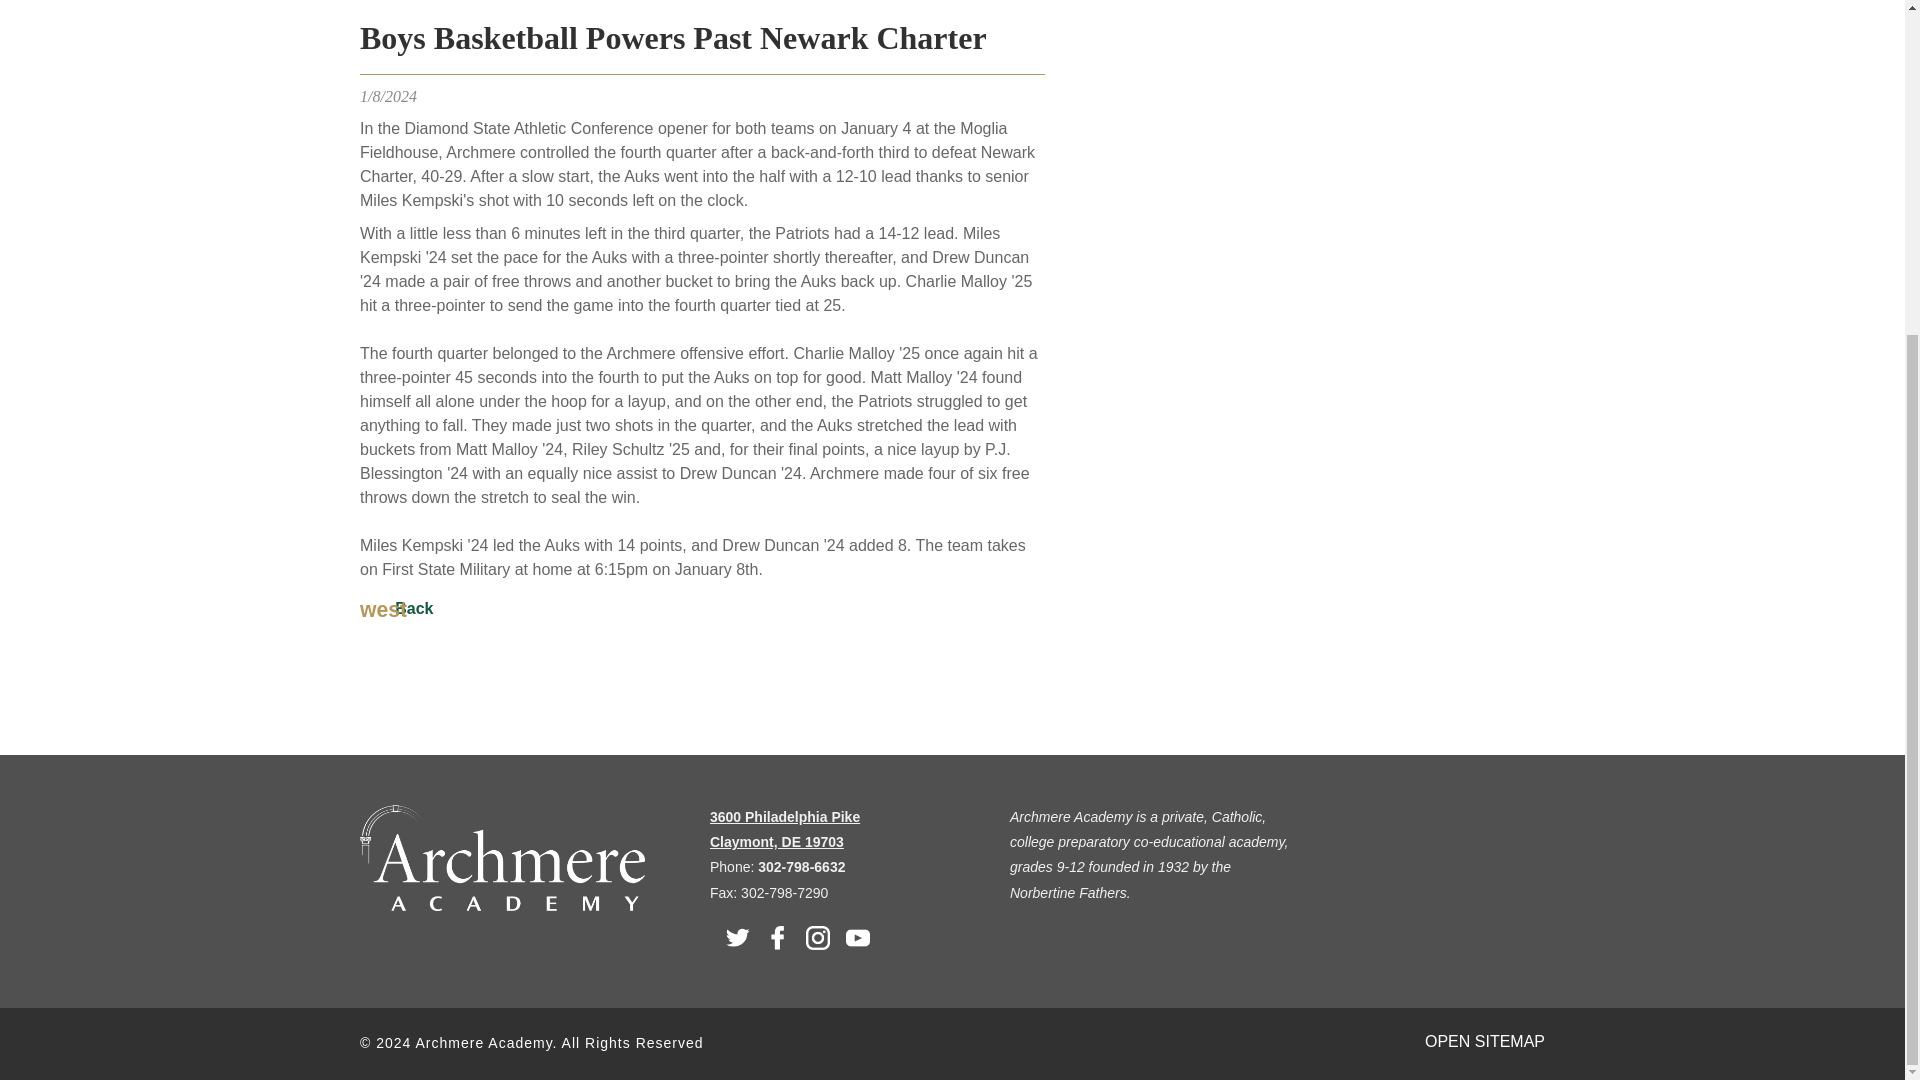  What do you see at coordinates (1484, 1041) in the screenshot?
I see `open or close this sitemap` at bounding box center [1484, 1041].